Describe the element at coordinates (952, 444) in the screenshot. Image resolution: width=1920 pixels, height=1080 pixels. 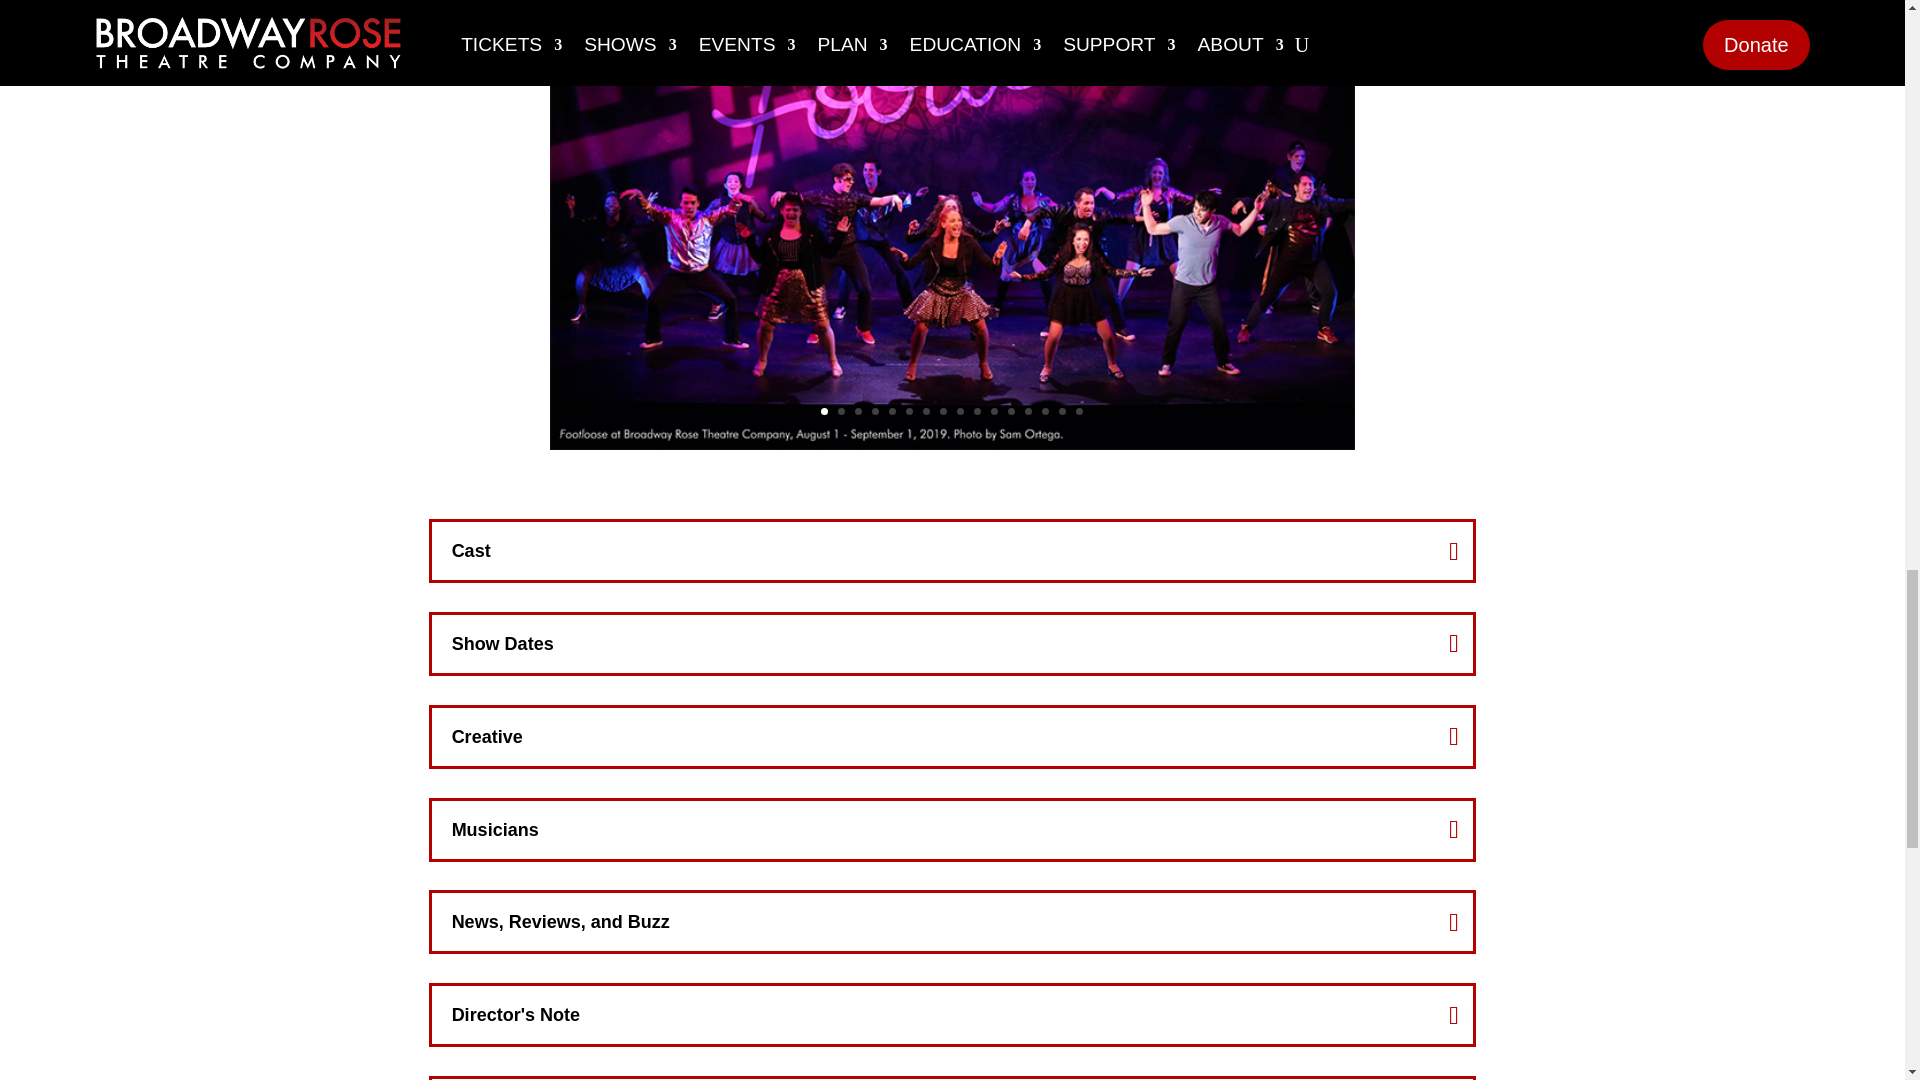
I see `Footloose-13.jpgWeb` at that location.